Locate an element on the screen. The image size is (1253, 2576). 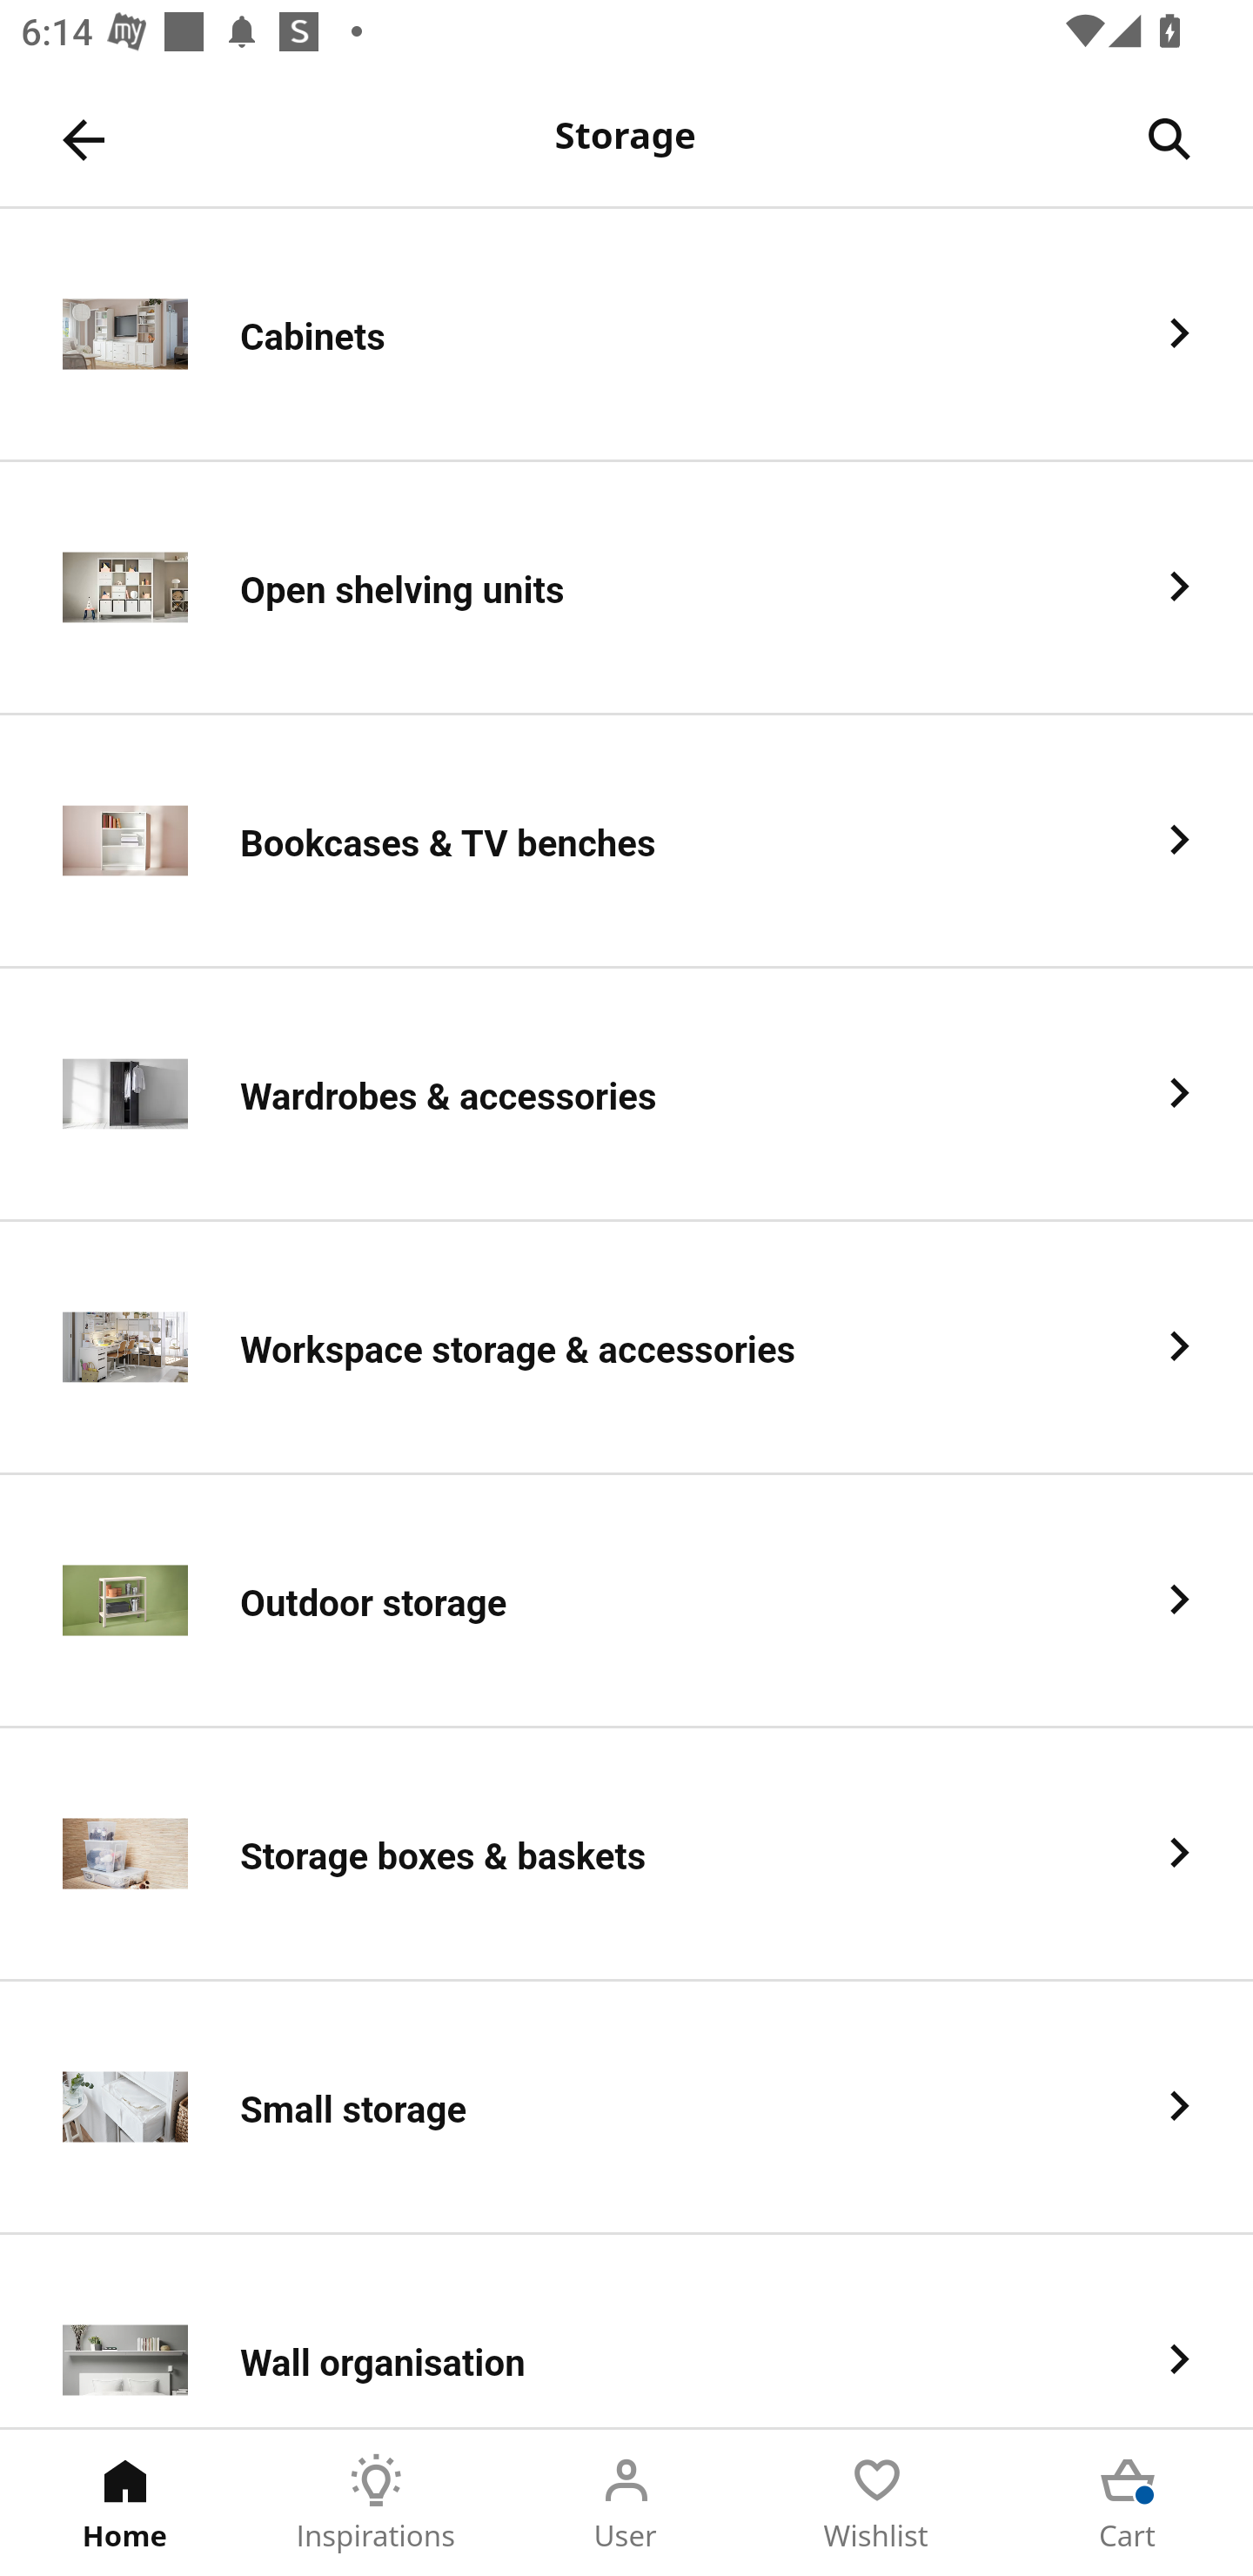
Bookcases & TV benches is located at coordinates (626, 842).